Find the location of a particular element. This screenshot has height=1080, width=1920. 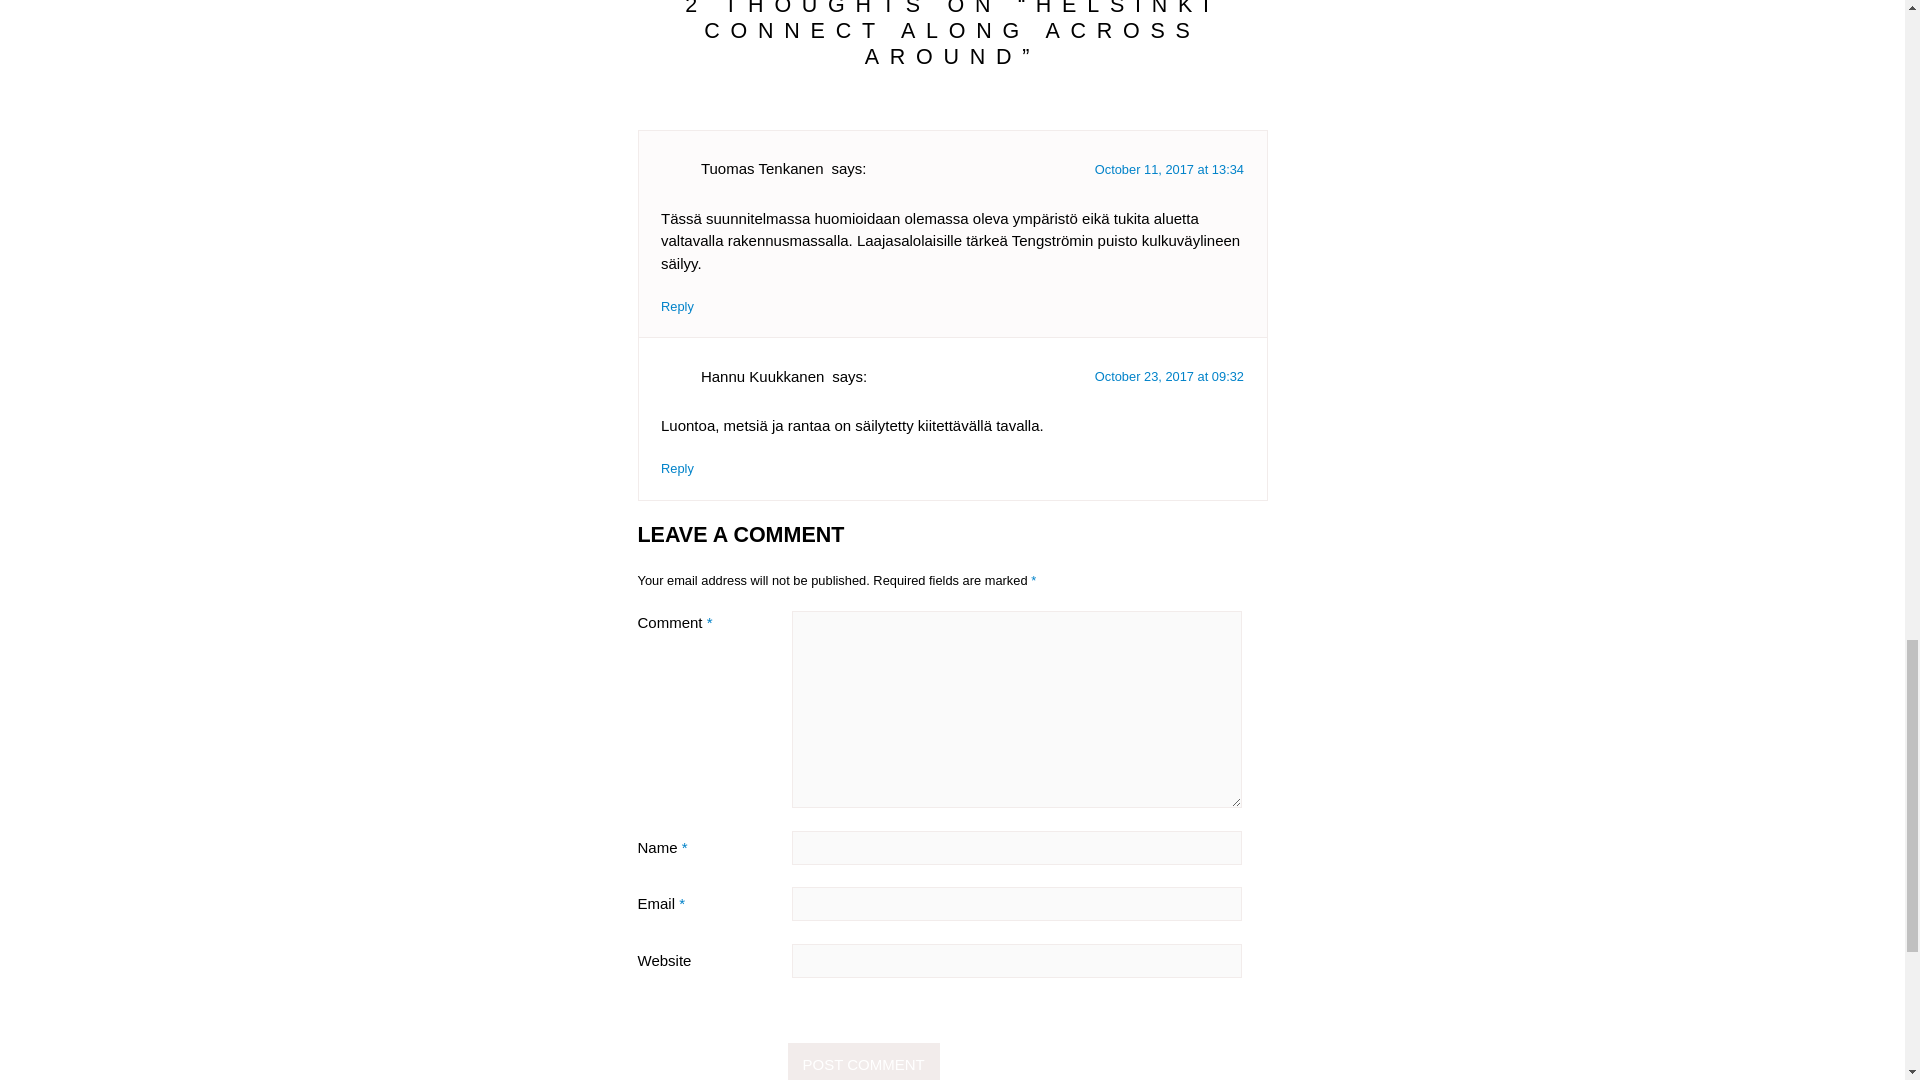

Reply is located at coordinates (676, 468).